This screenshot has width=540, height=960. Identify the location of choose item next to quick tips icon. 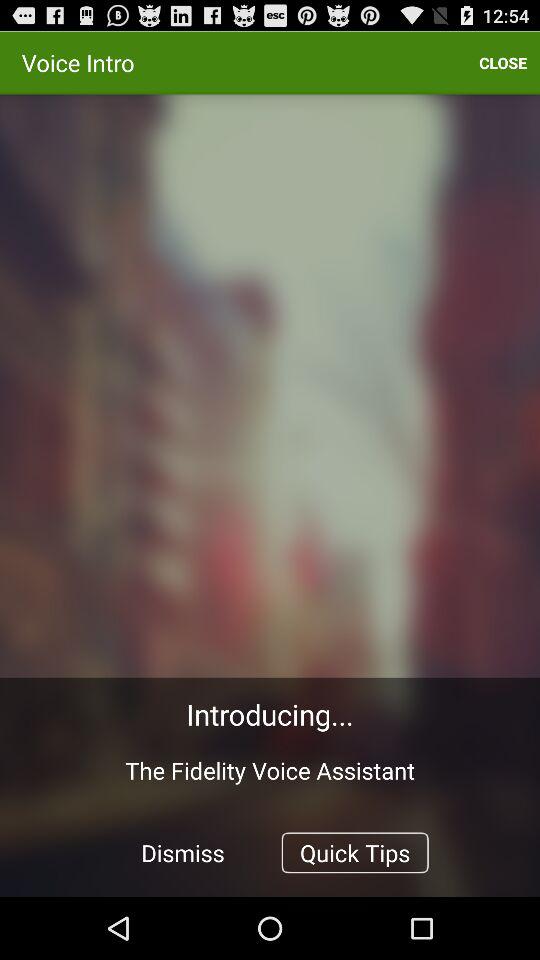
(183, 852).